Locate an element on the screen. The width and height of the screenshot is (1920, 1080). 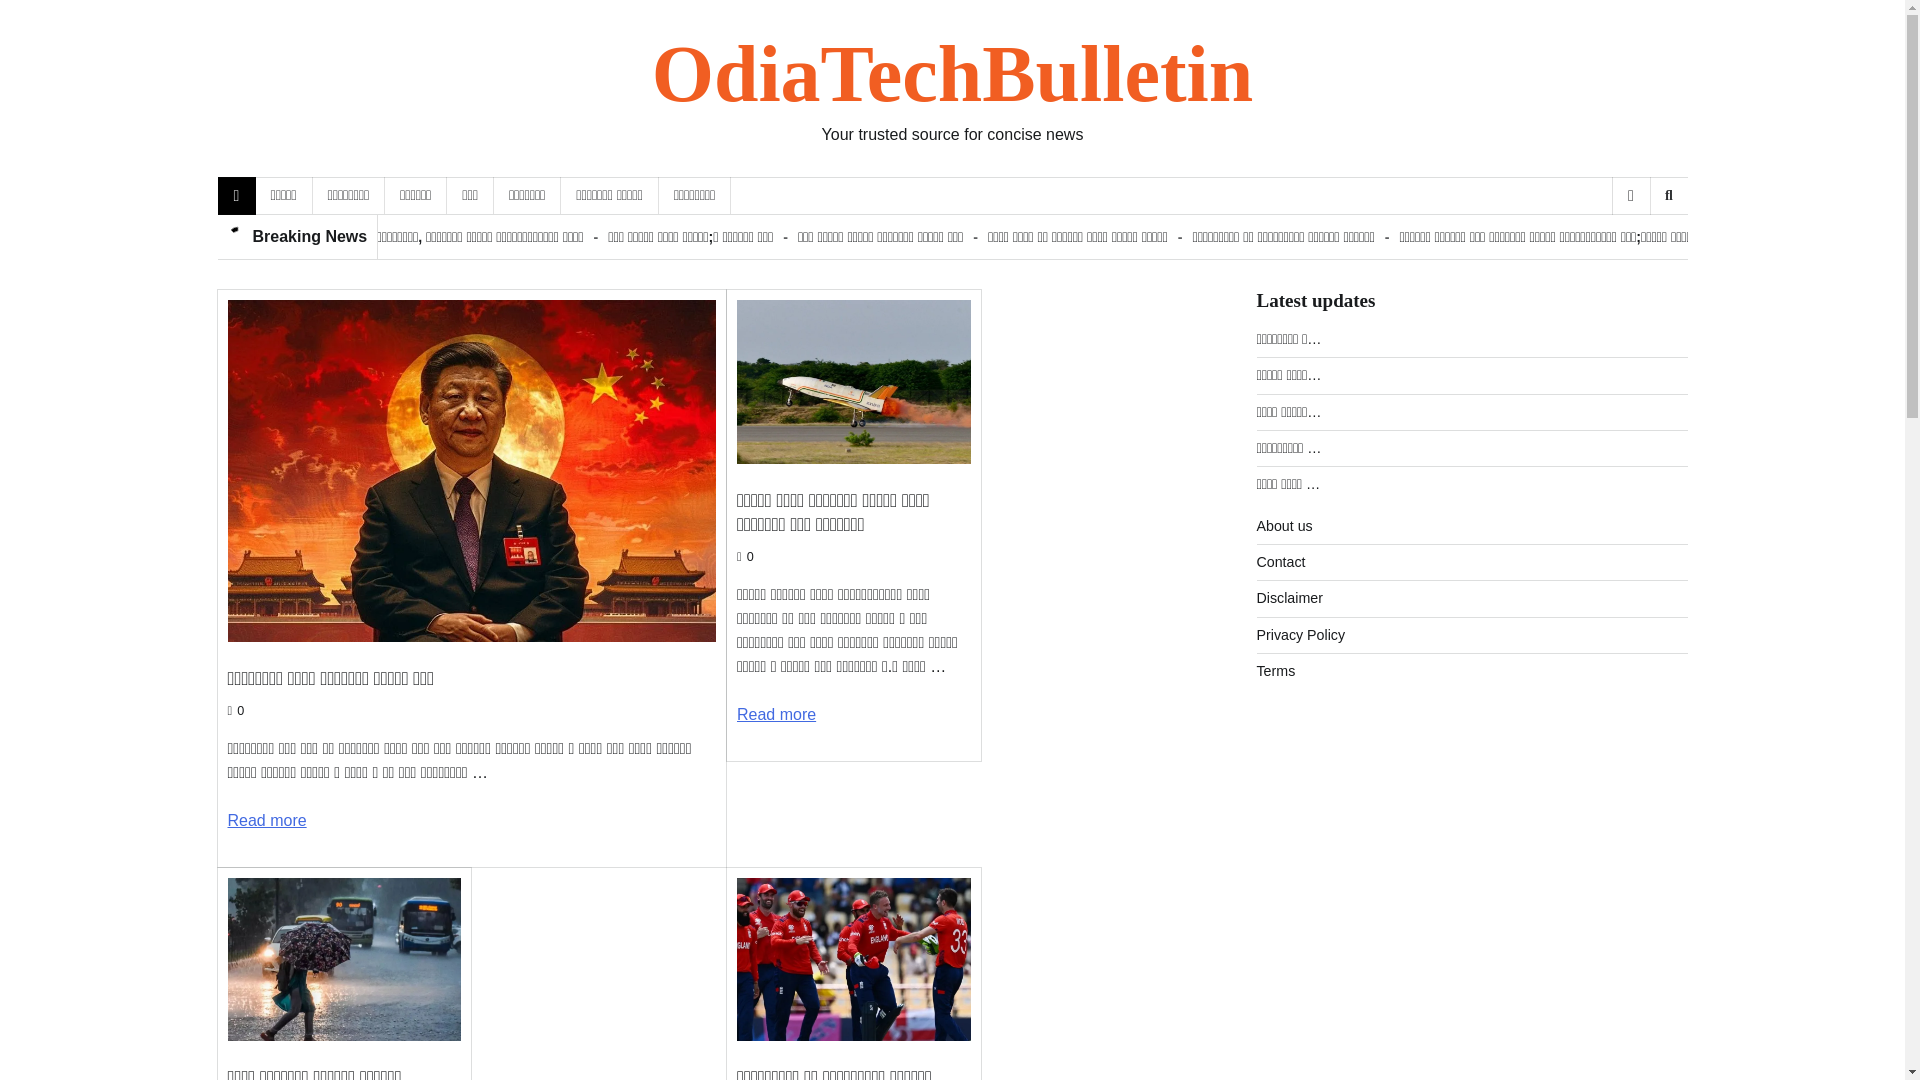
Search is located at coordinates (1636, 248).